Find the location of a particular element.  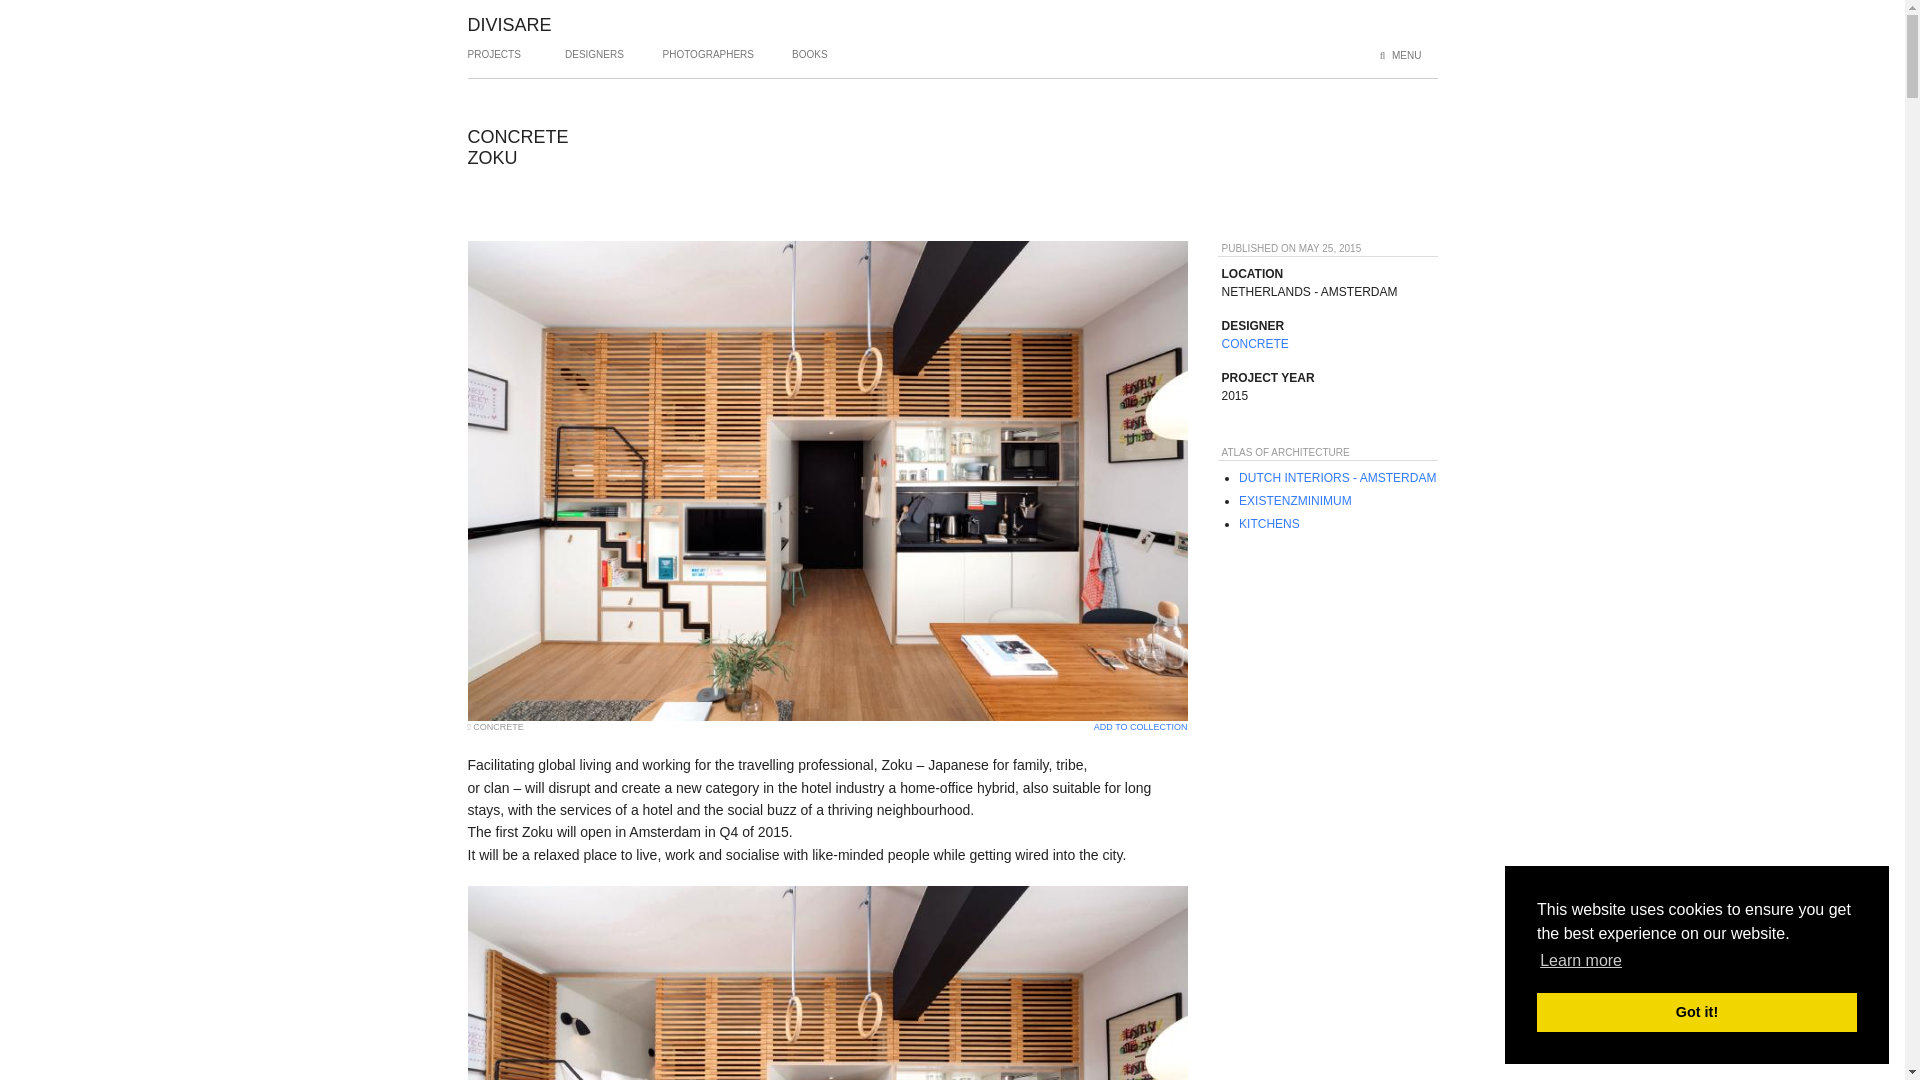

Got it! is located at coordinates (1696, 1012).